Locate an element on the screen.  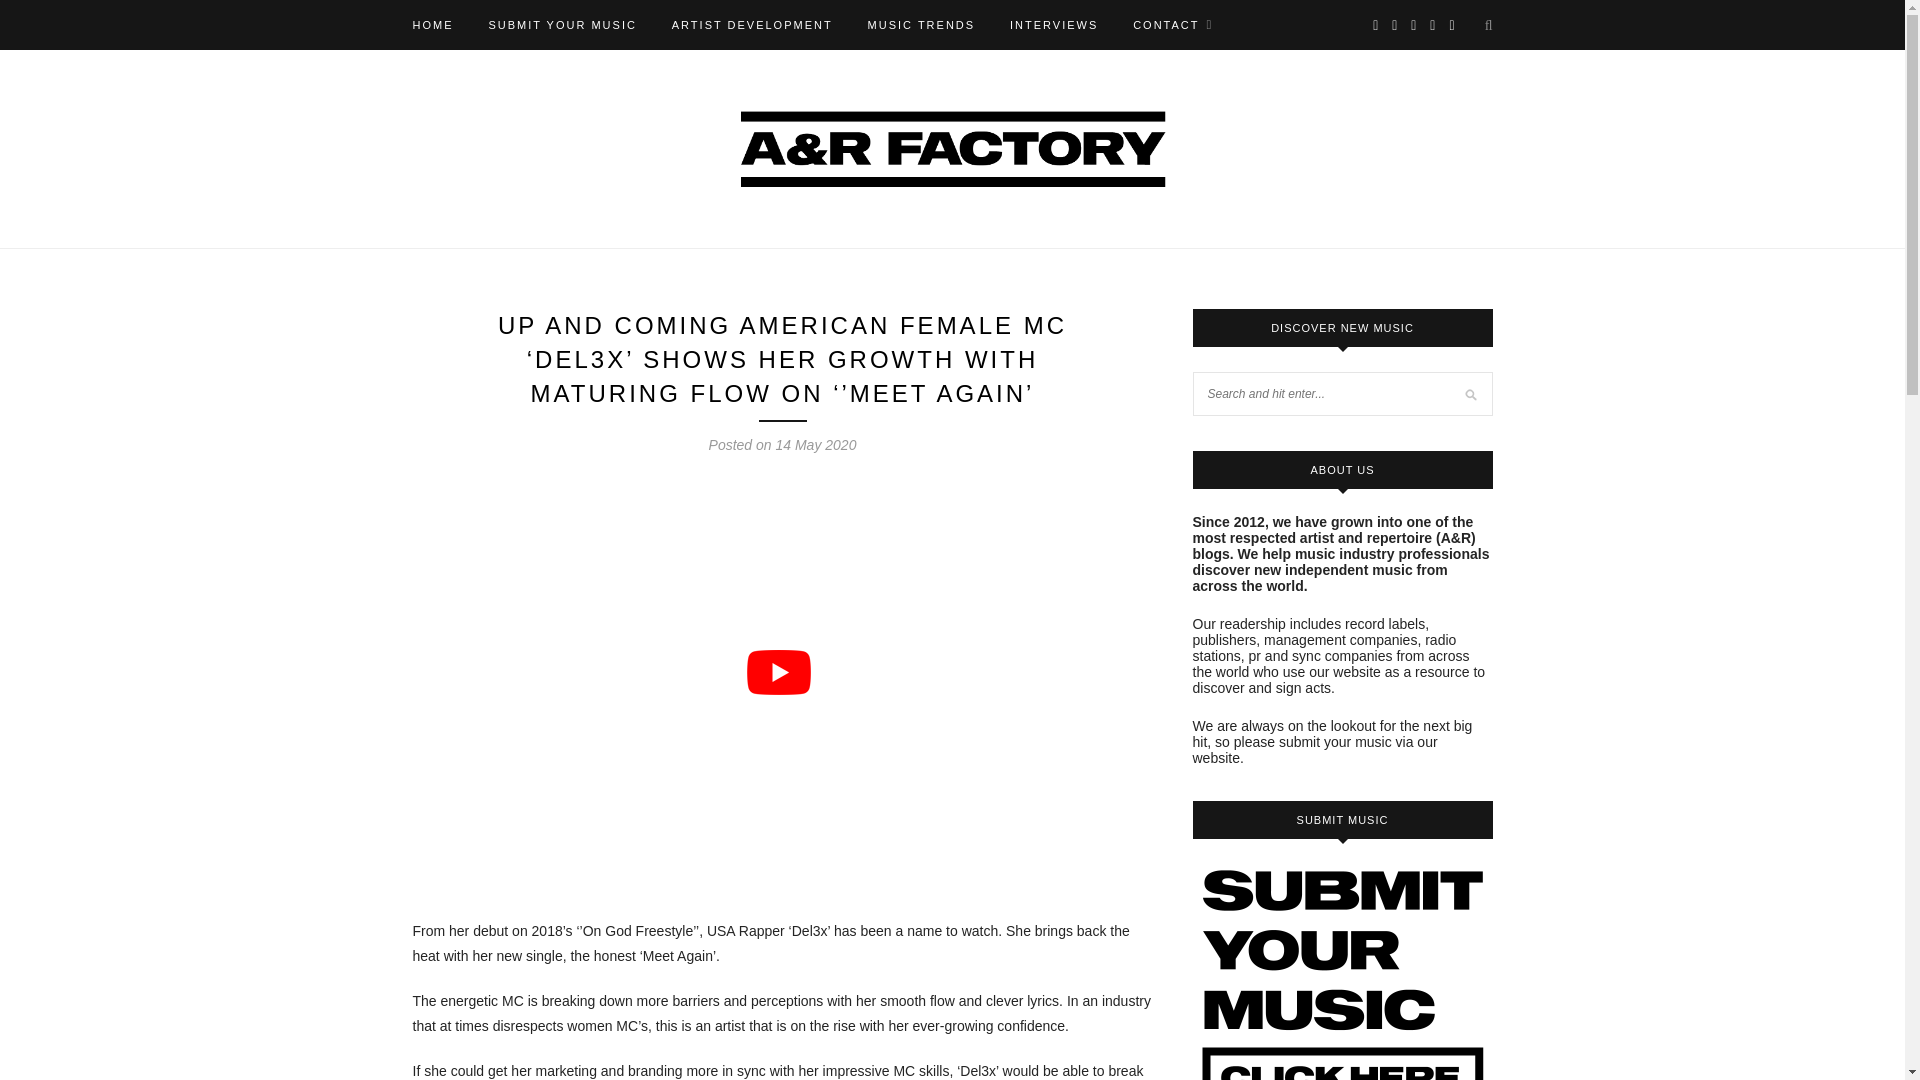
CONTACT is located at coordinates (1172, 24).